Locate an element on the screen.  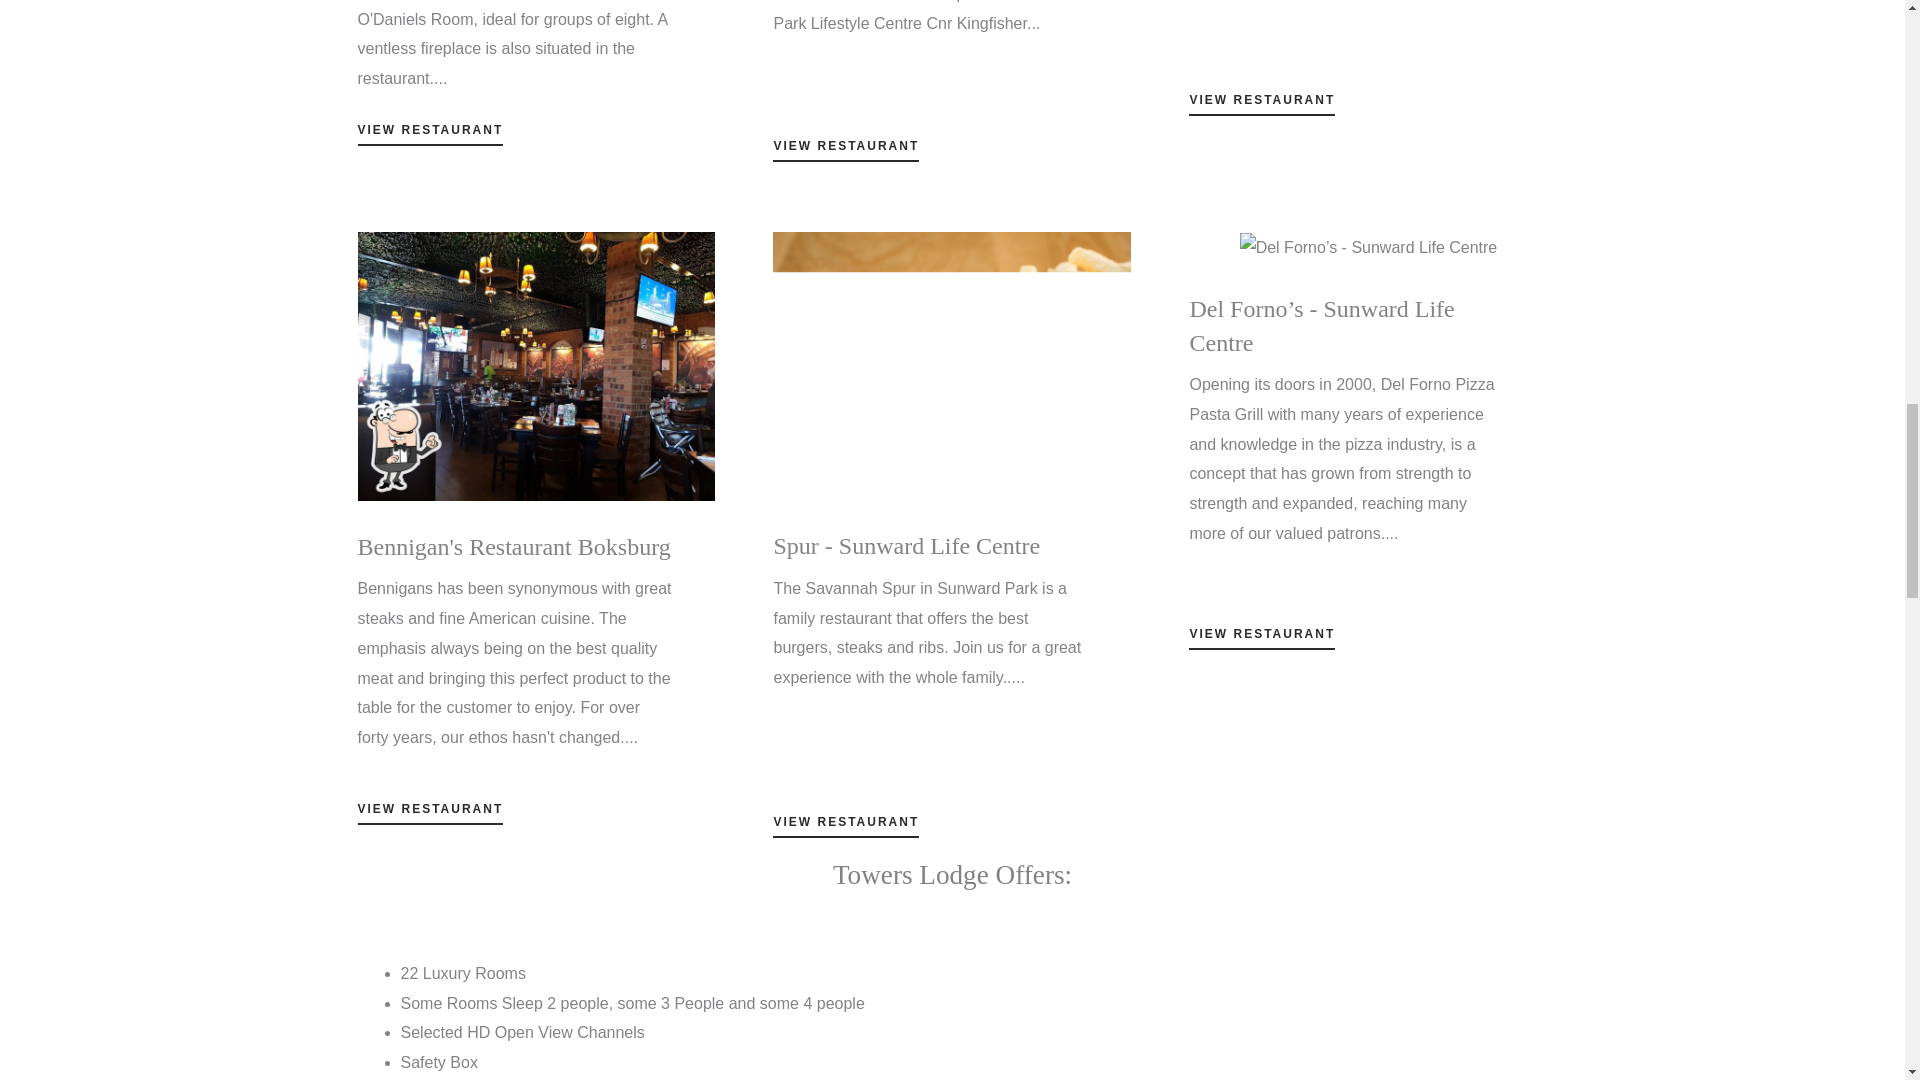
VIEW RESTAURANT is located at coordinates (846, 151).